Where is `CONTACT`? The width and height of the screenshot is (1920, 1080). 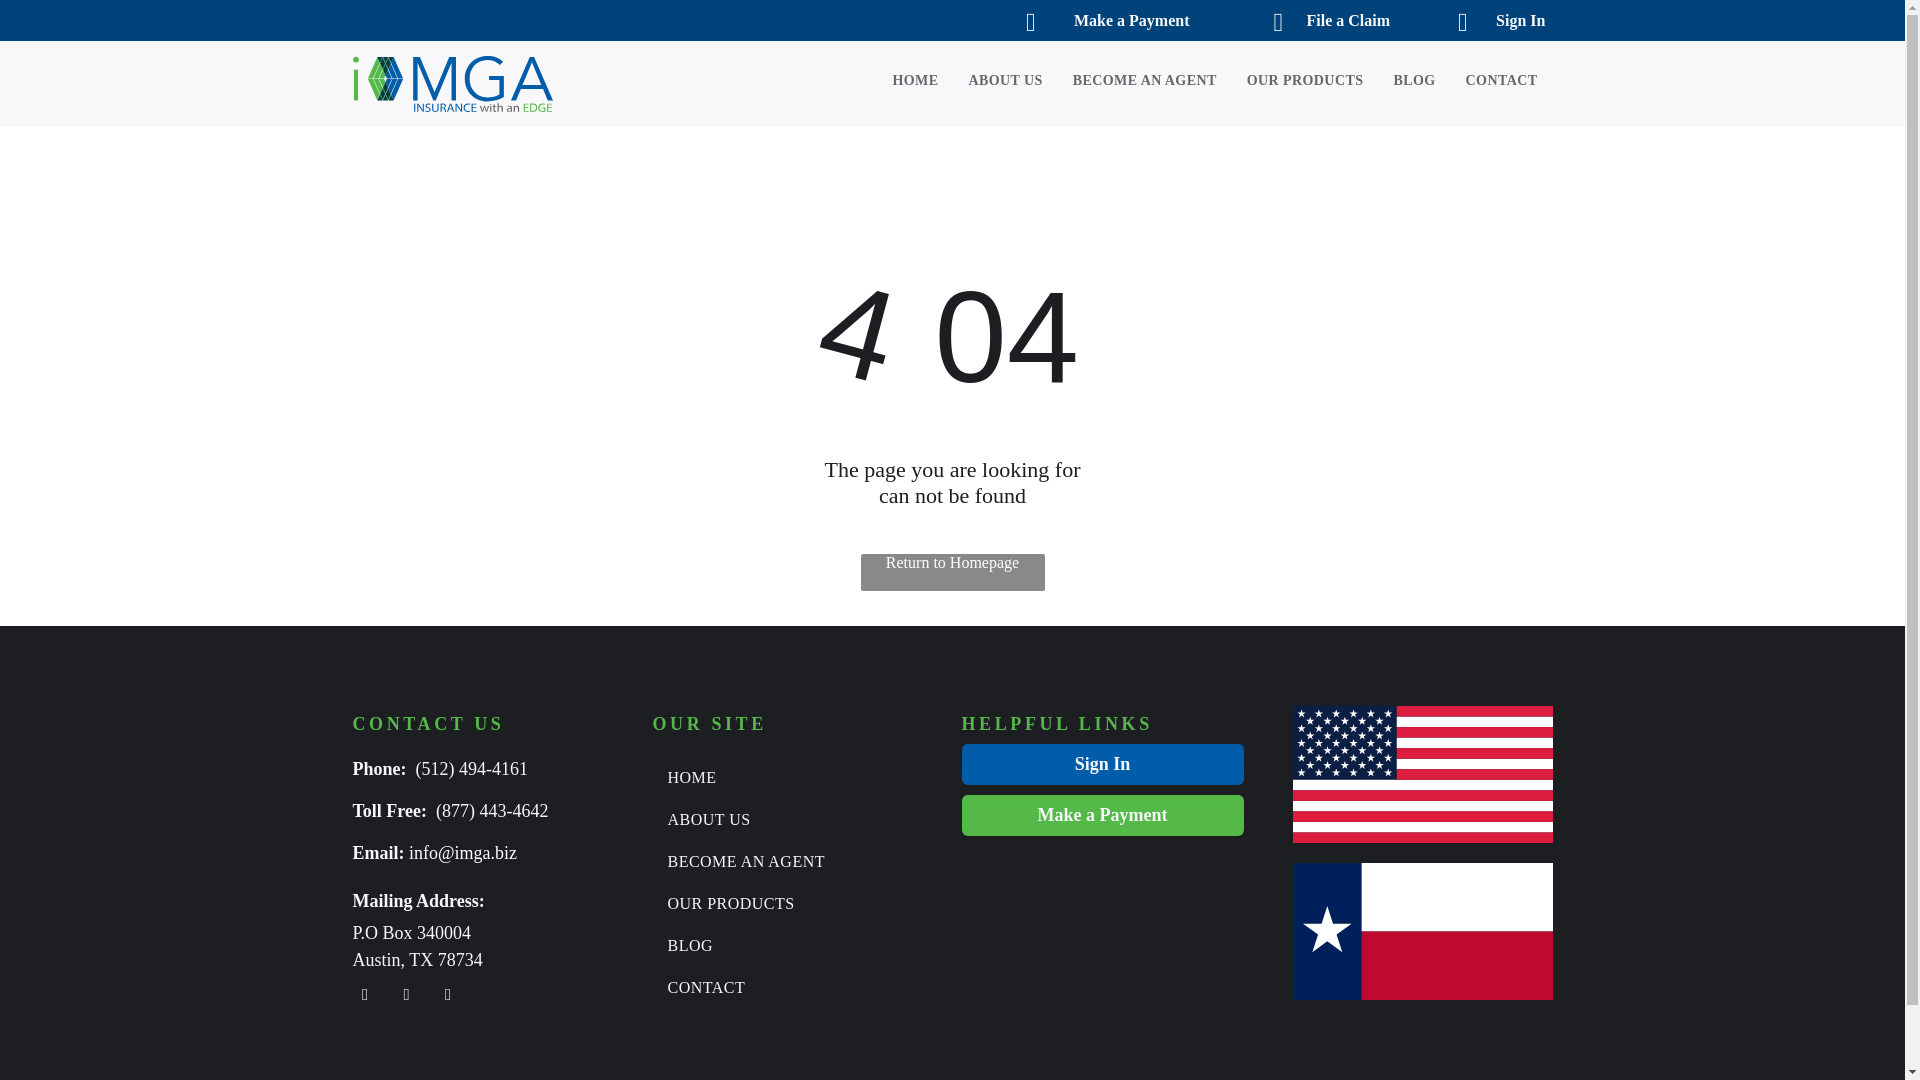
CONTACT is located at coordinates (1486, 80).